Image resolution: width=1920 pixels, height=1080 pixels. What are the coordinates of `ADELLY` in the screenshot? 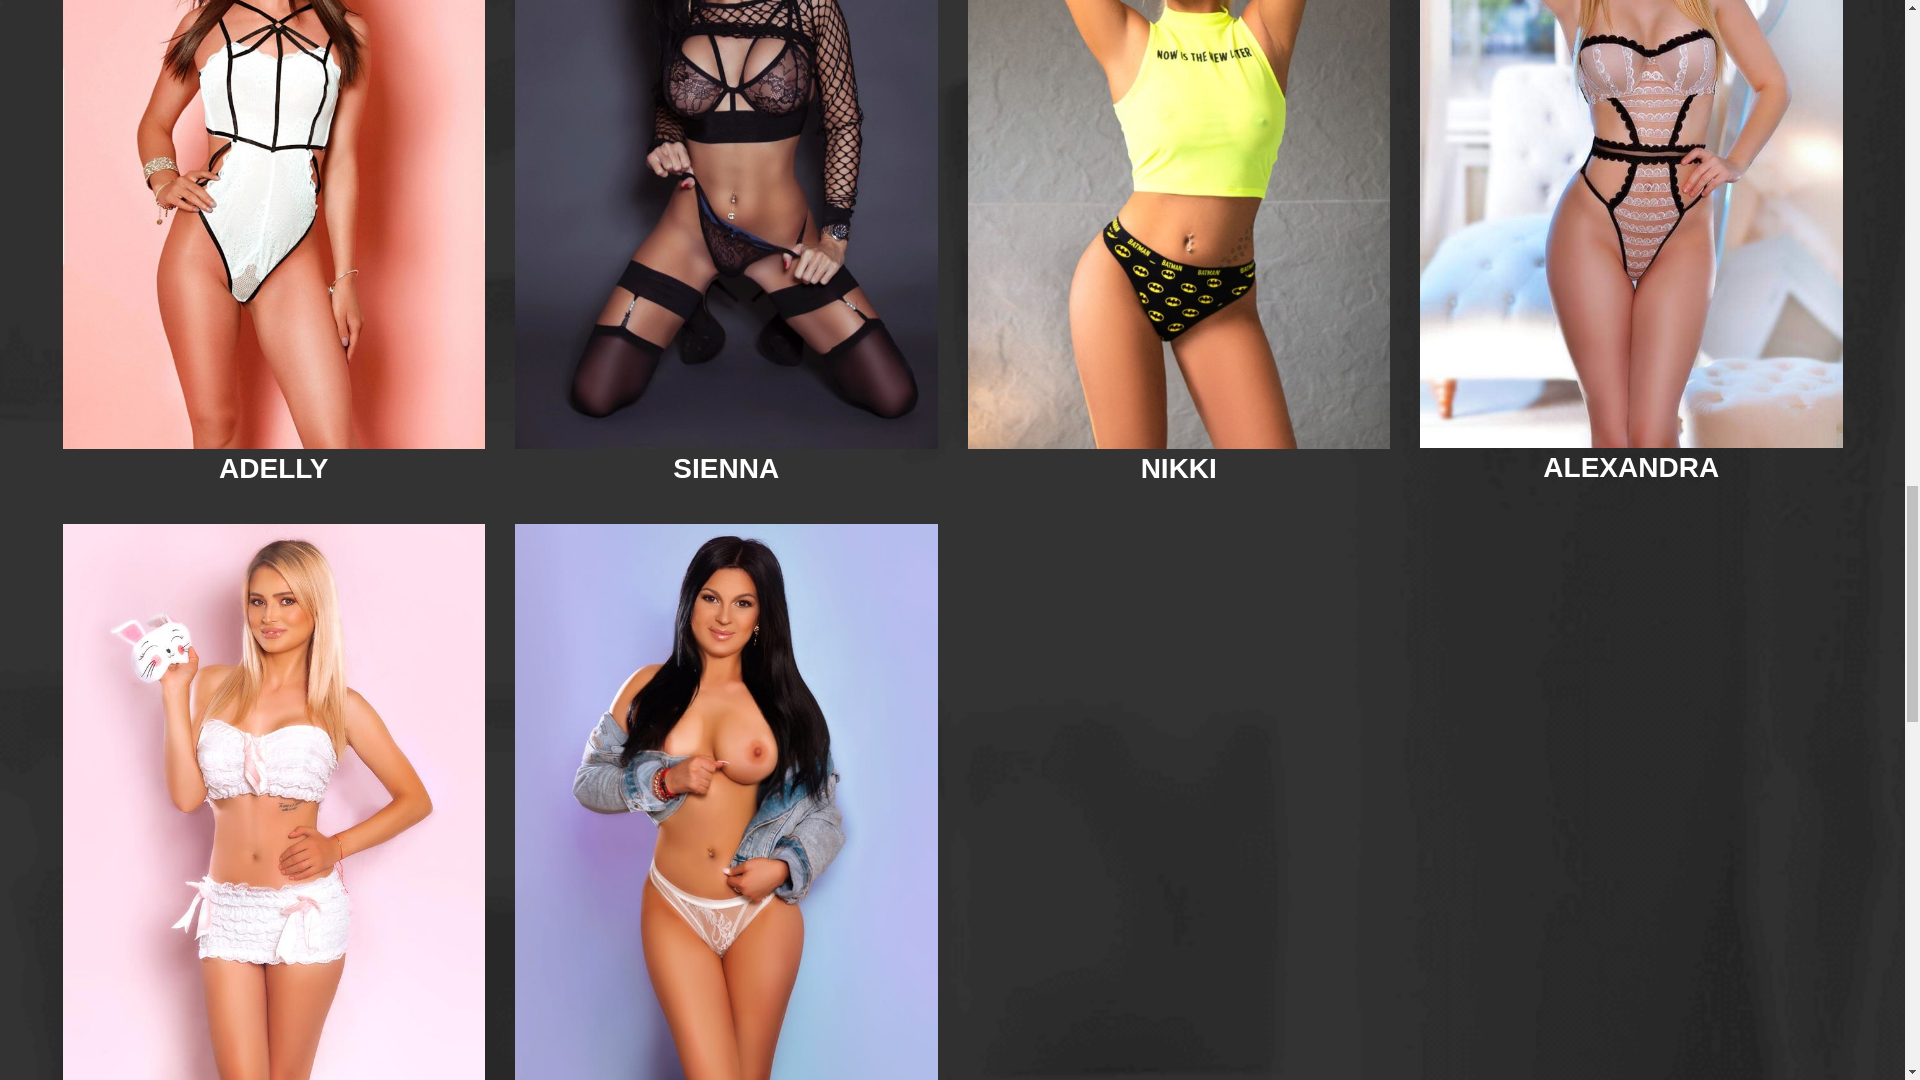 It's located at (273, 468).